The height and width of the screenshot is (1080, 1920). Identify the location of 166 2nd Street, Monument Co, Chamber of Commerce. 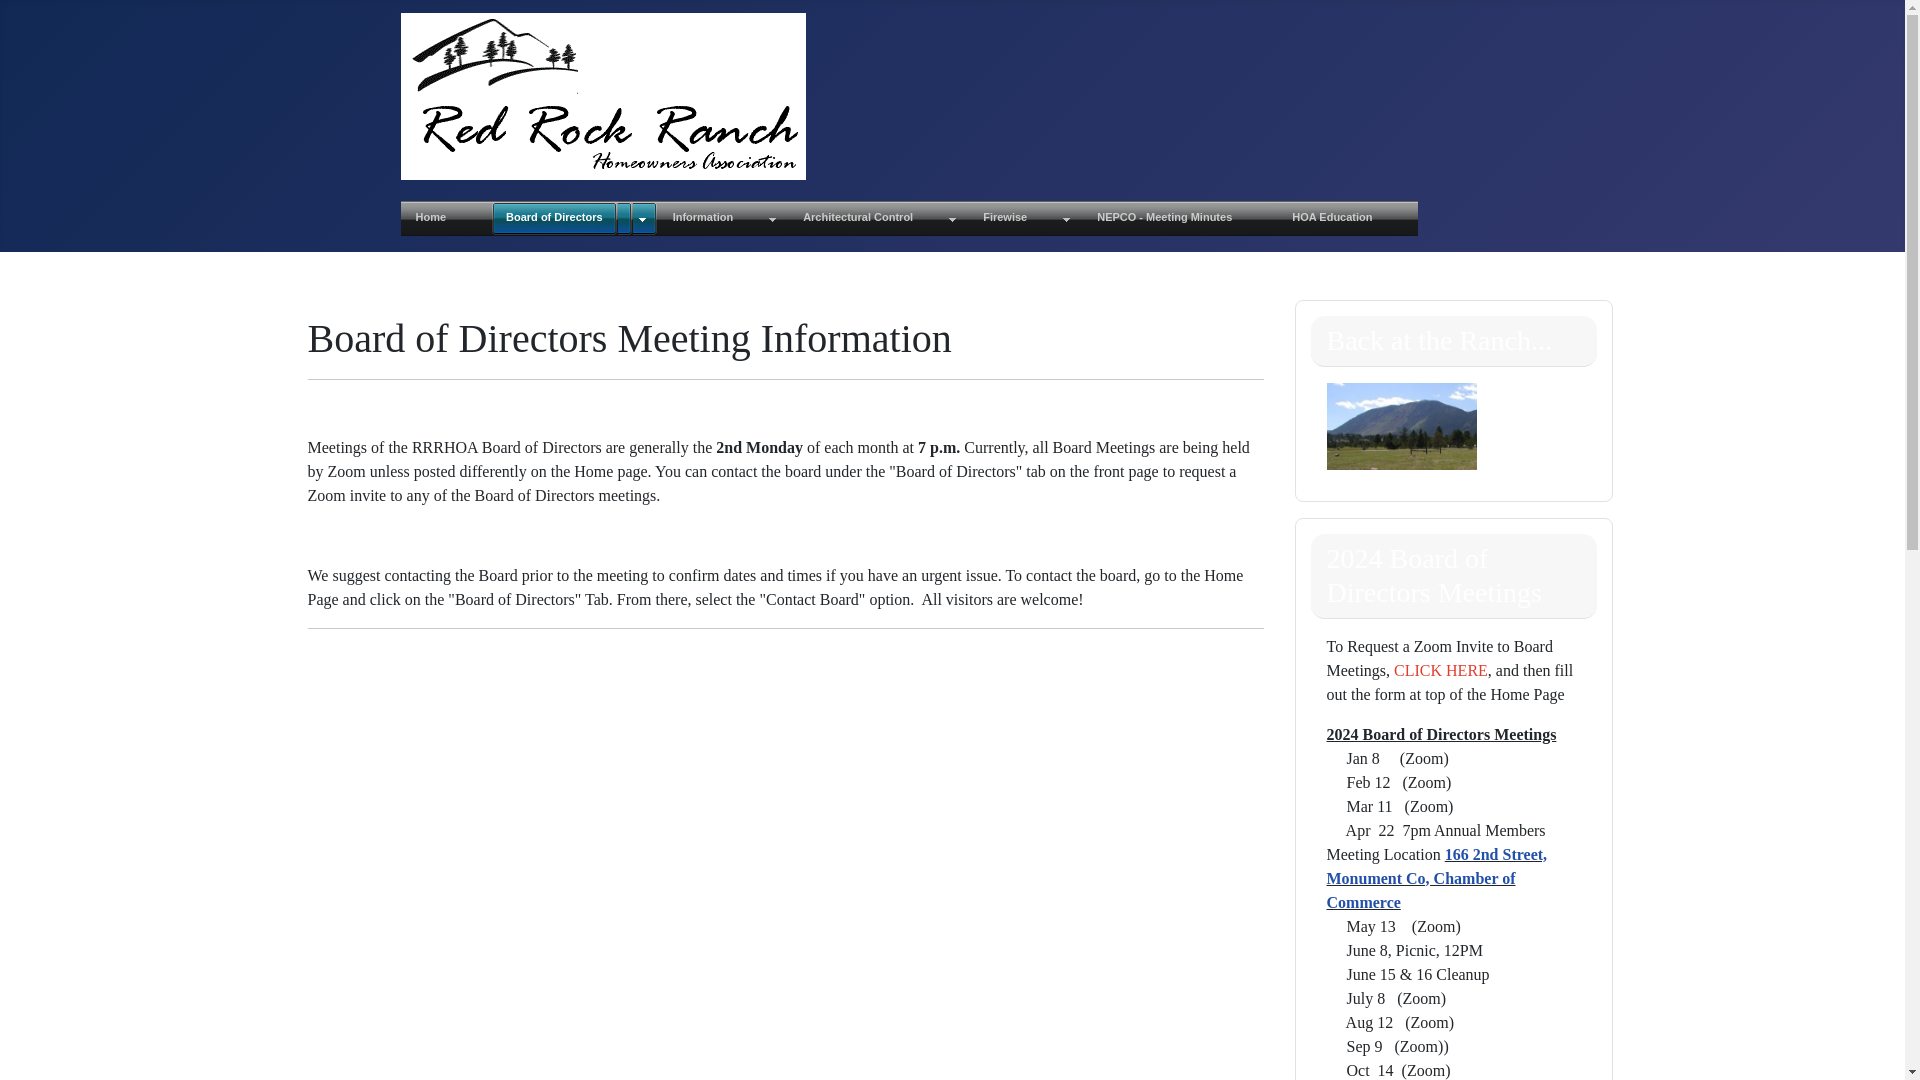
(1436, 878).